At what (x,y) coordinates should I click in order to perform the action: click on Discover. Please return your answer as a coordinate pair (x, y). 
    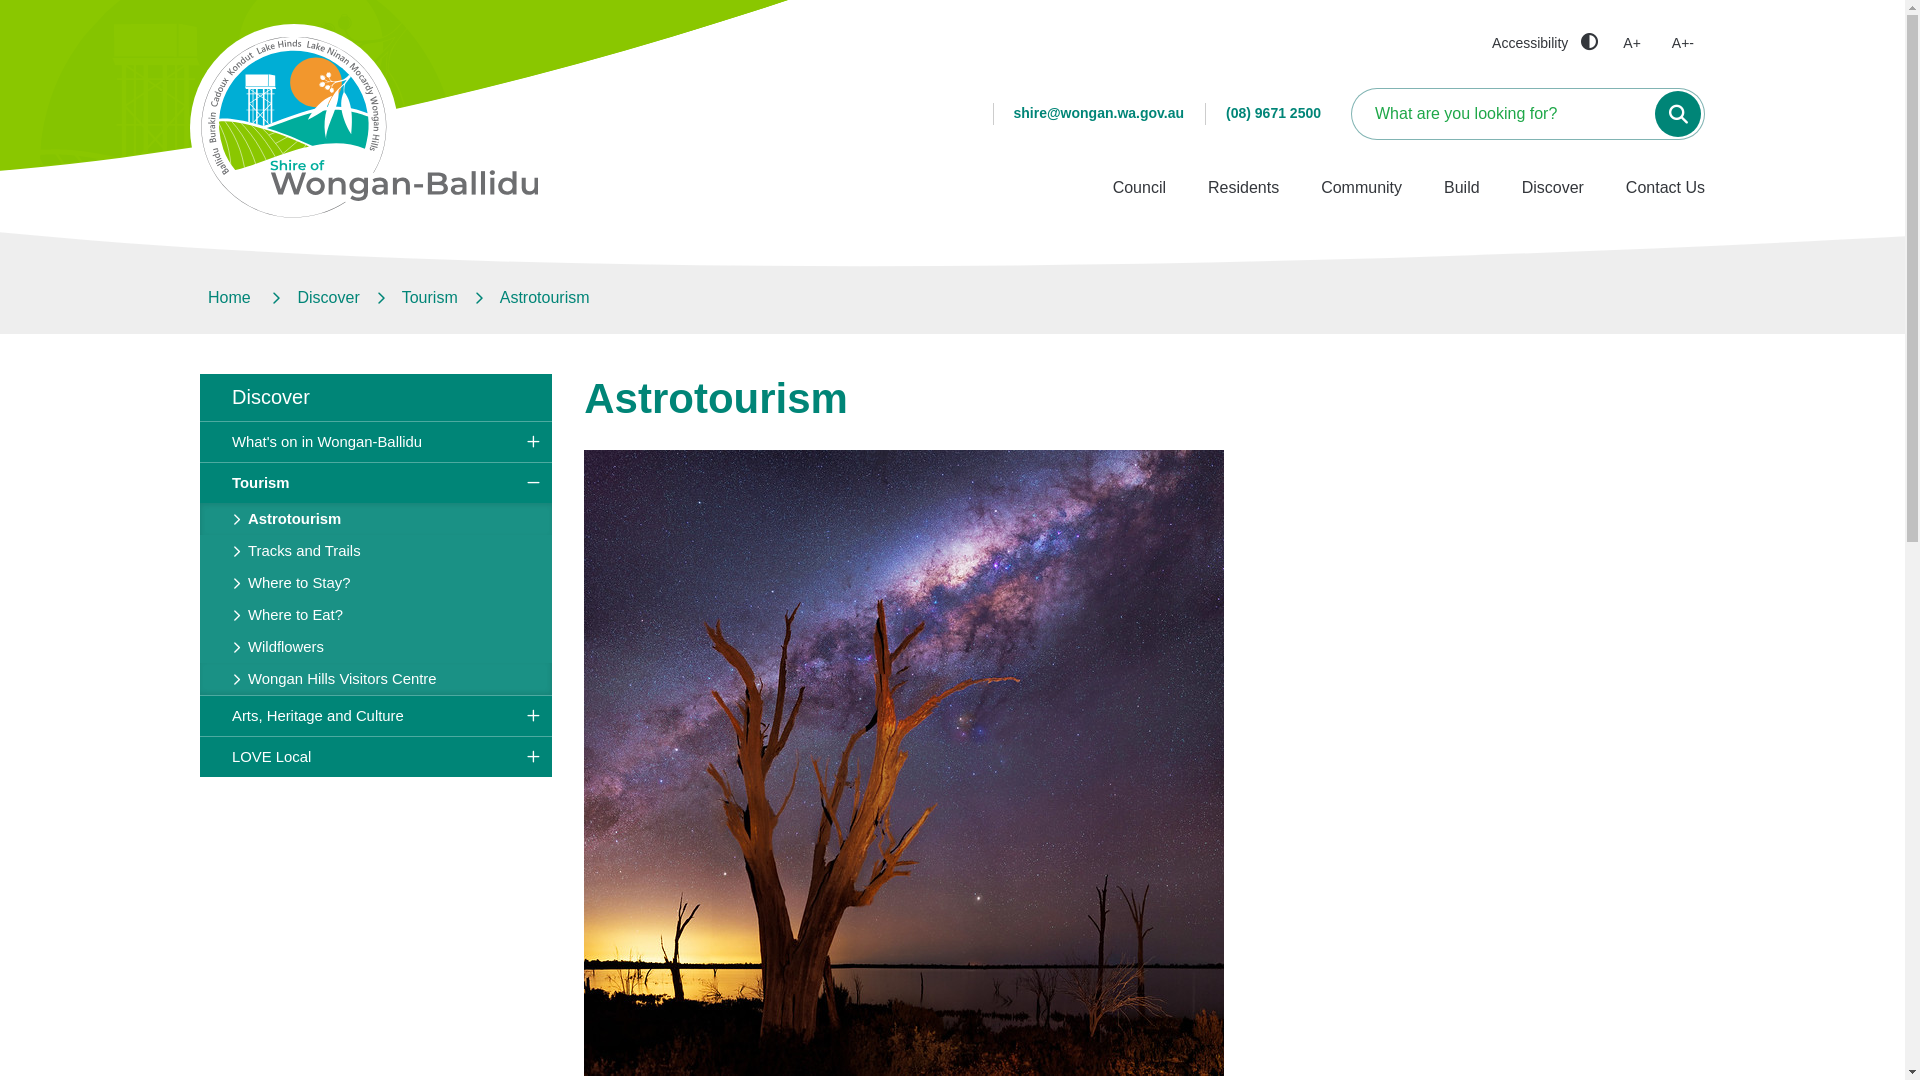
    Looking at the image, I should click on (376, 397).